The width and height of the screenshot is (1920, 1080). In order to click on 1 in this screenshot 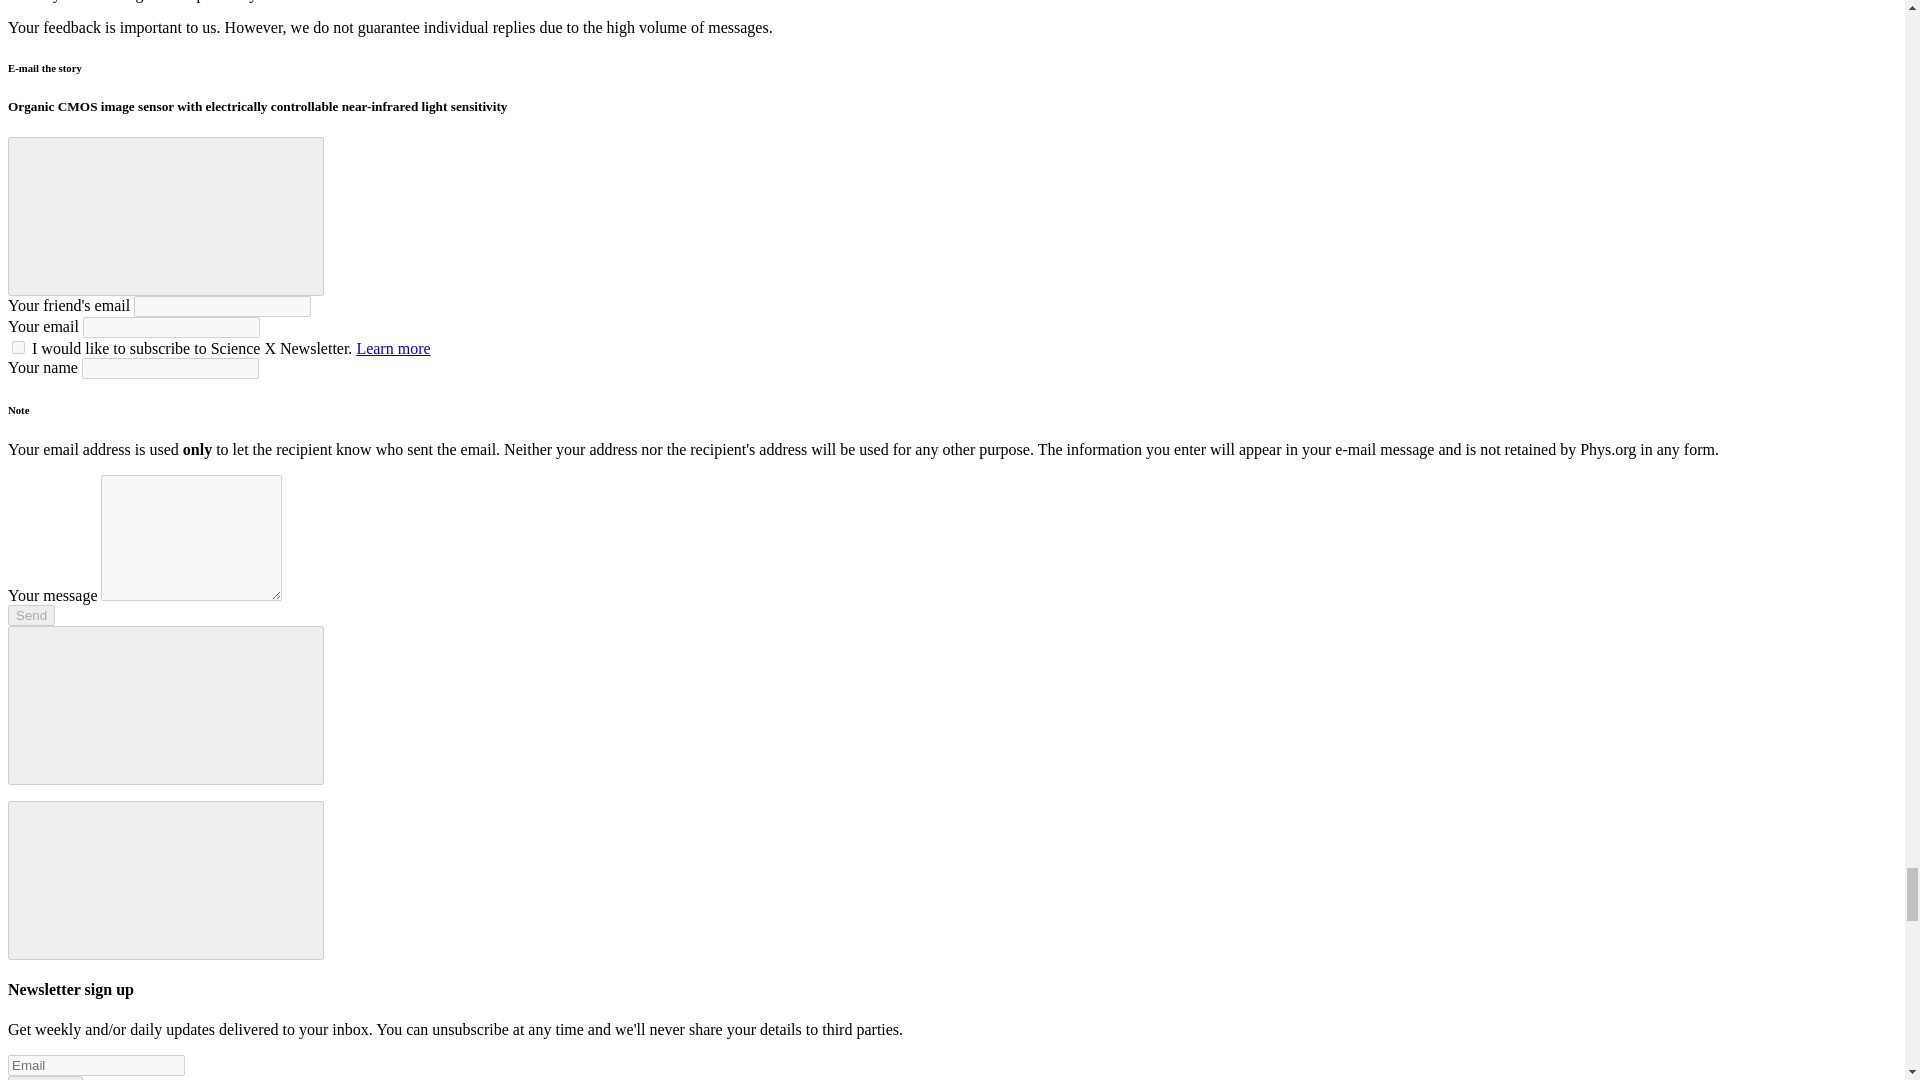, I will do `click(18, 348)`.